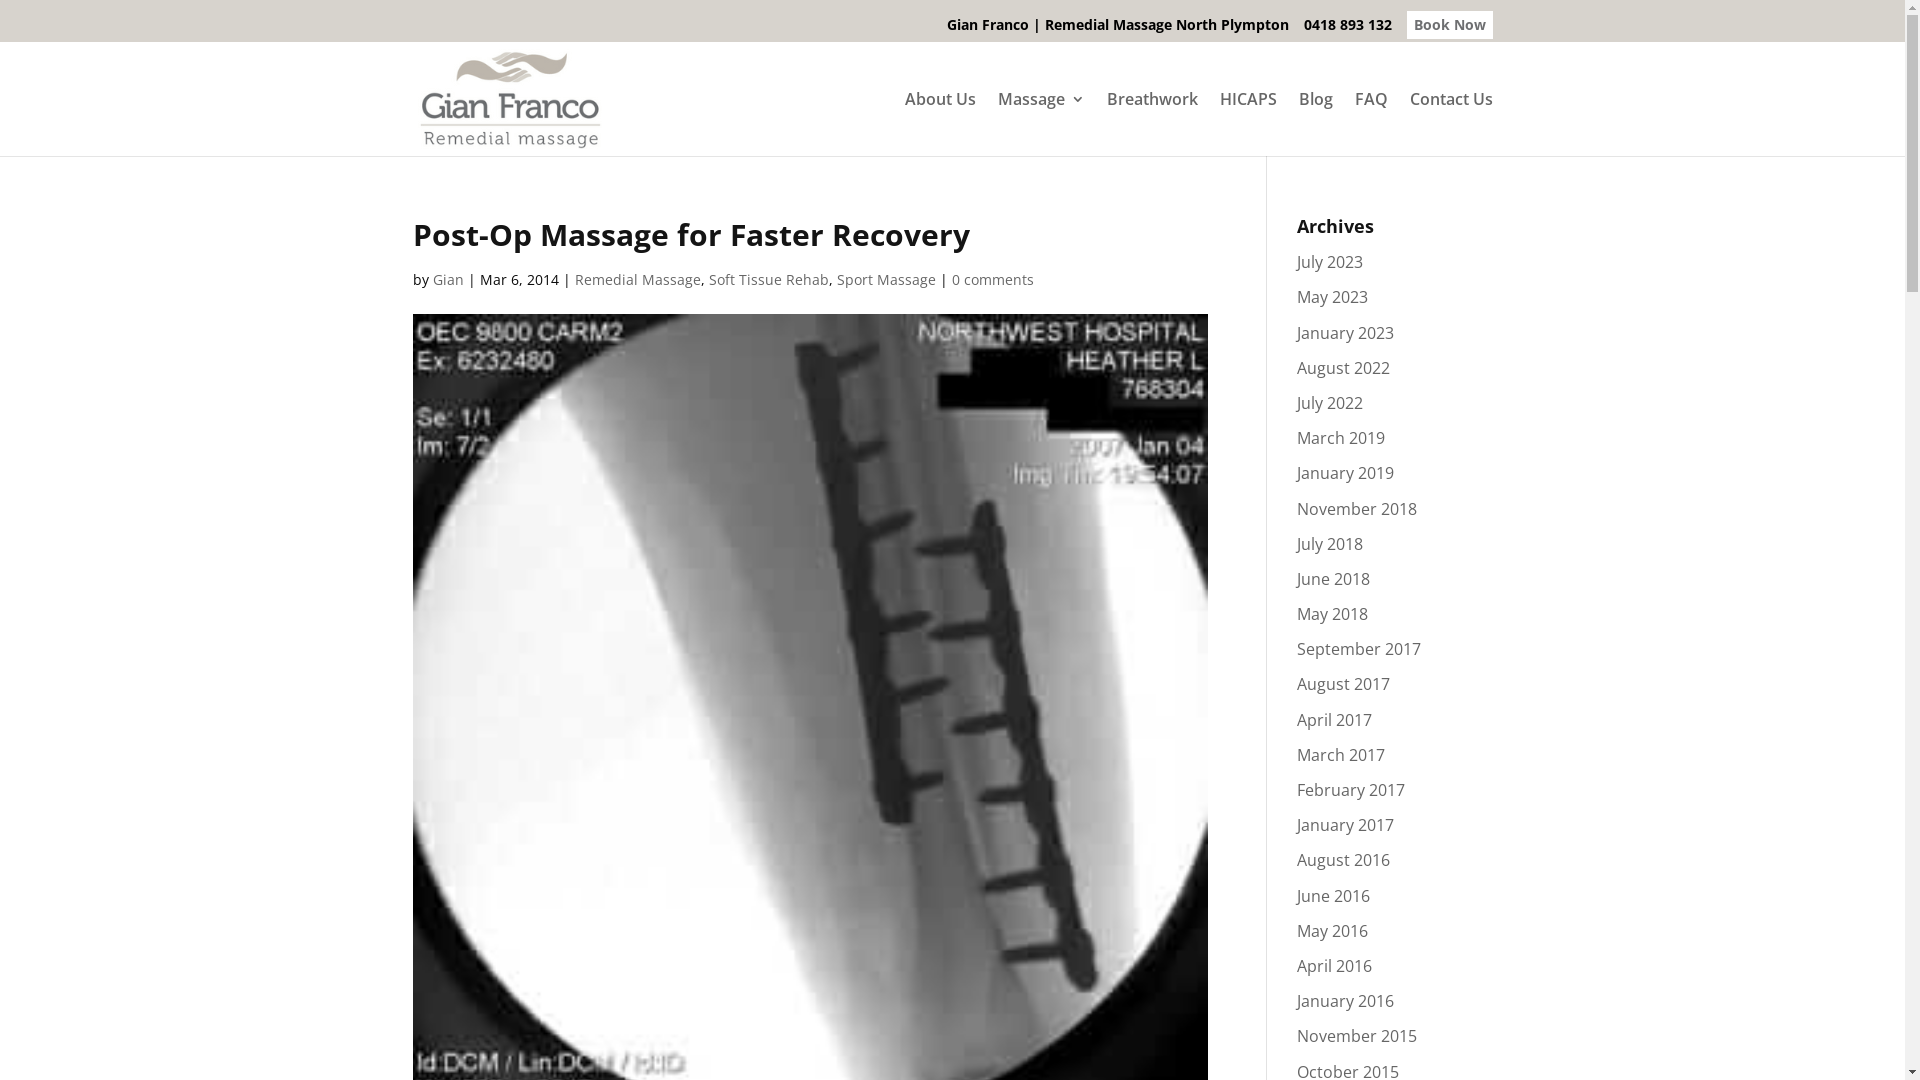 The image size is (1920, 1080). Describe the element at coordinates (1334, 966) in the screenshot. I see `April 2016` at that location.